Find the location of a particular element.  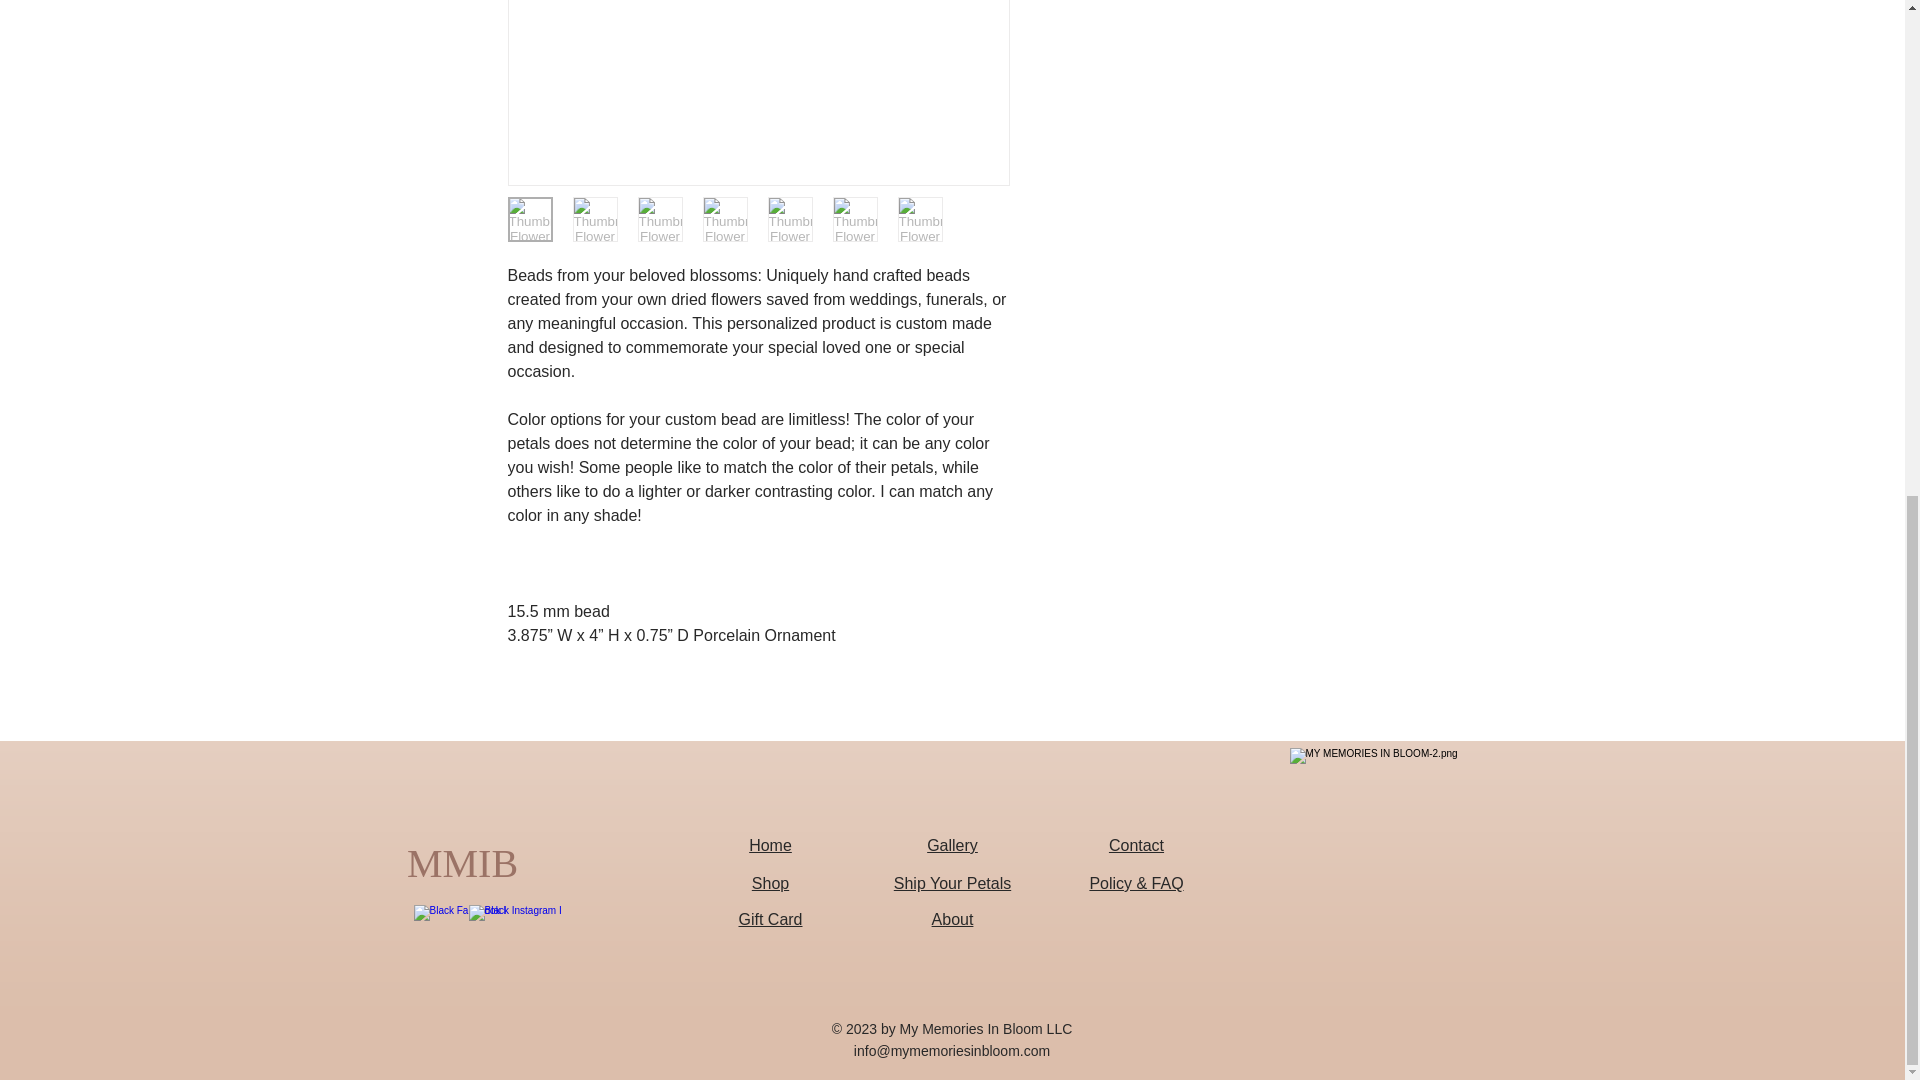

About is located at coordinates (952, 919).